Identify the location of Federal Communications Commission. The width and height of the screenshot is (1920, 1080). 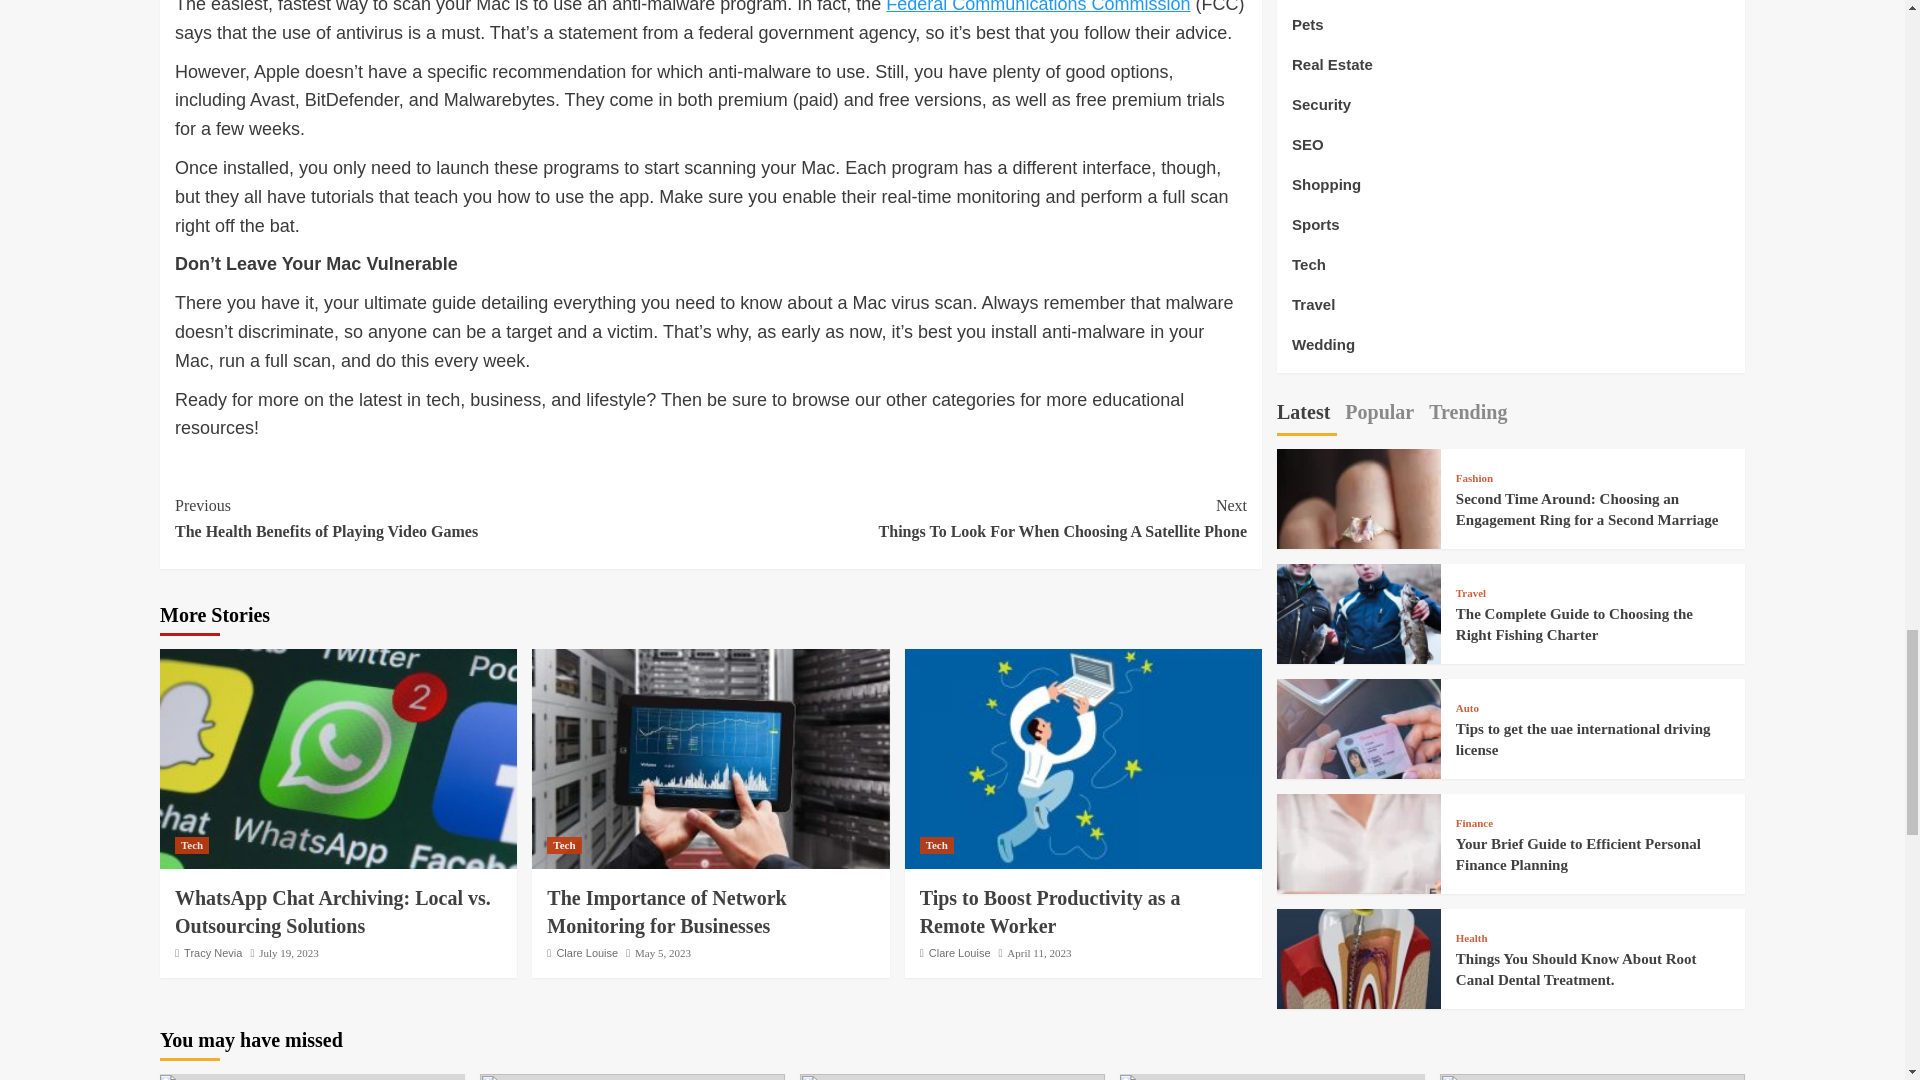
(442, 518).